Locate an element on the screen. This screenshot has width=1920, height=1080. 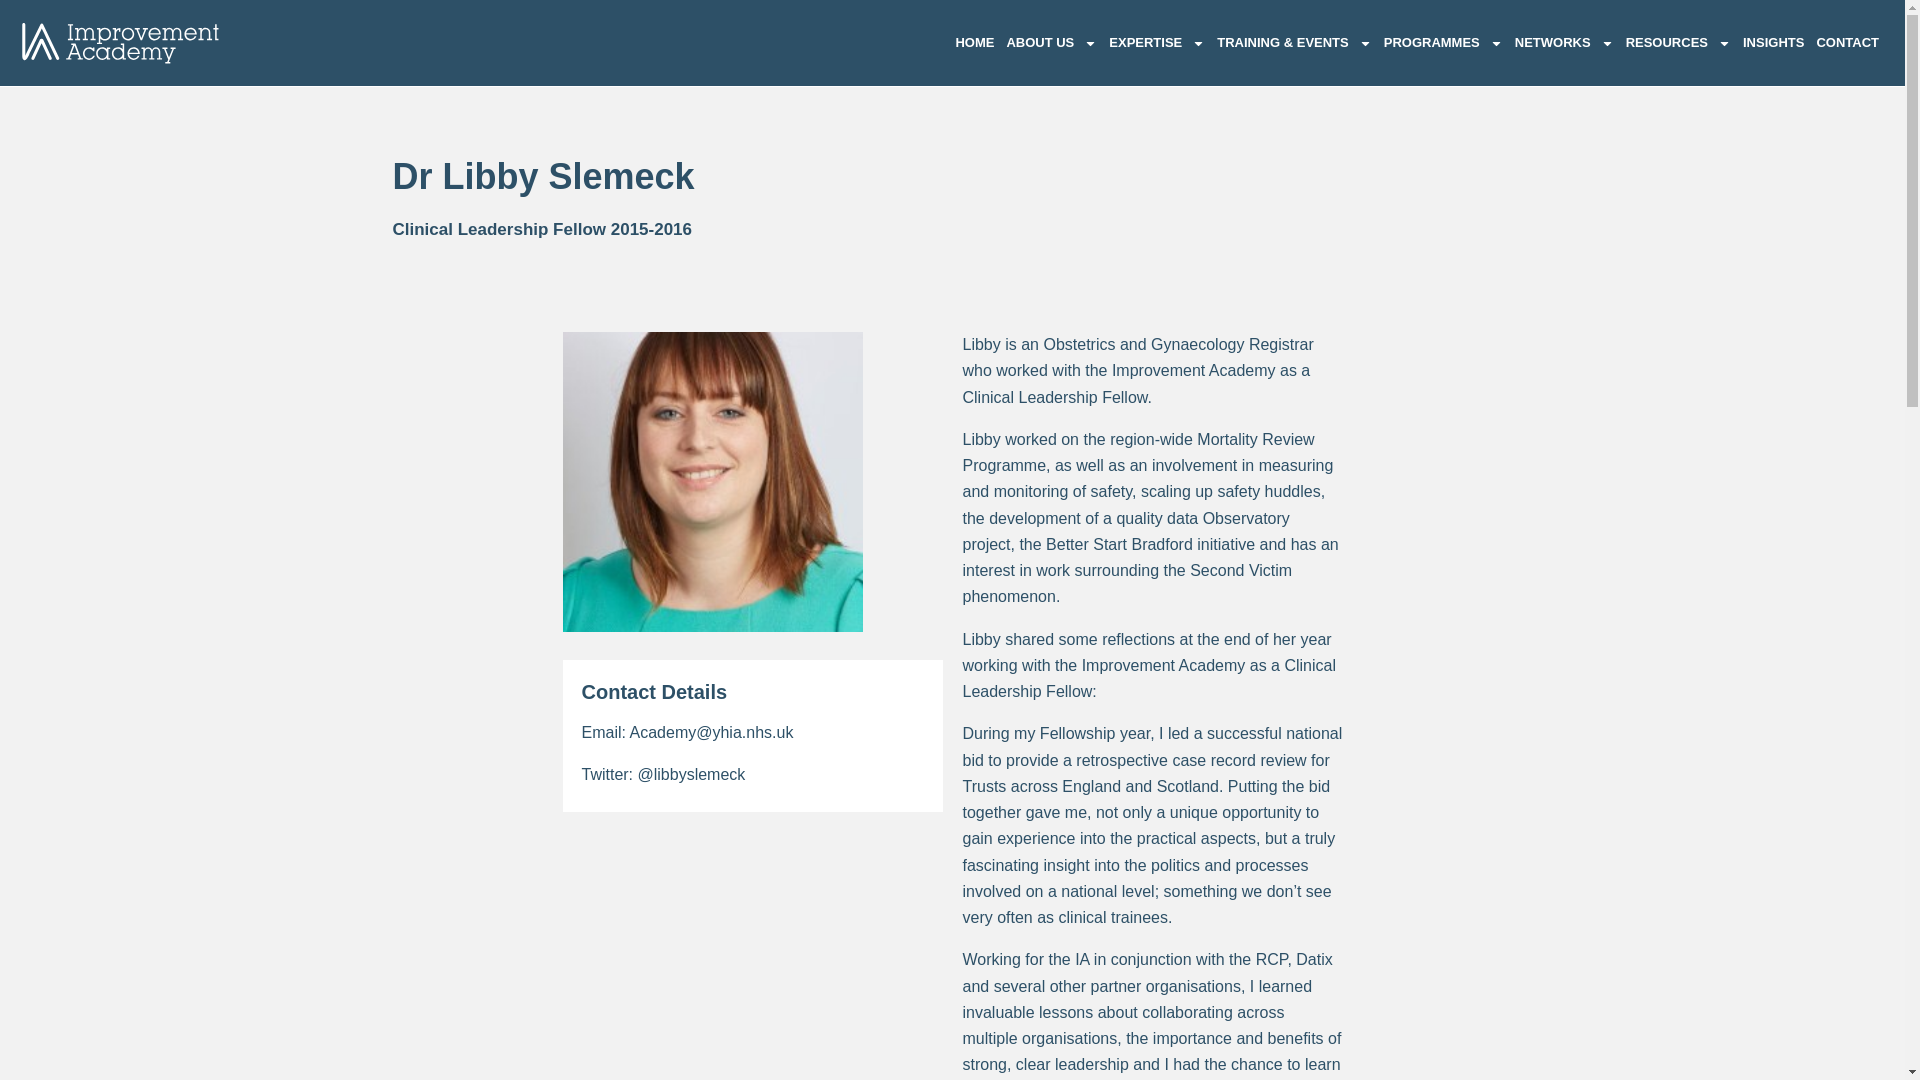
PROGRAMMES is located at coordinates (1444, 42).